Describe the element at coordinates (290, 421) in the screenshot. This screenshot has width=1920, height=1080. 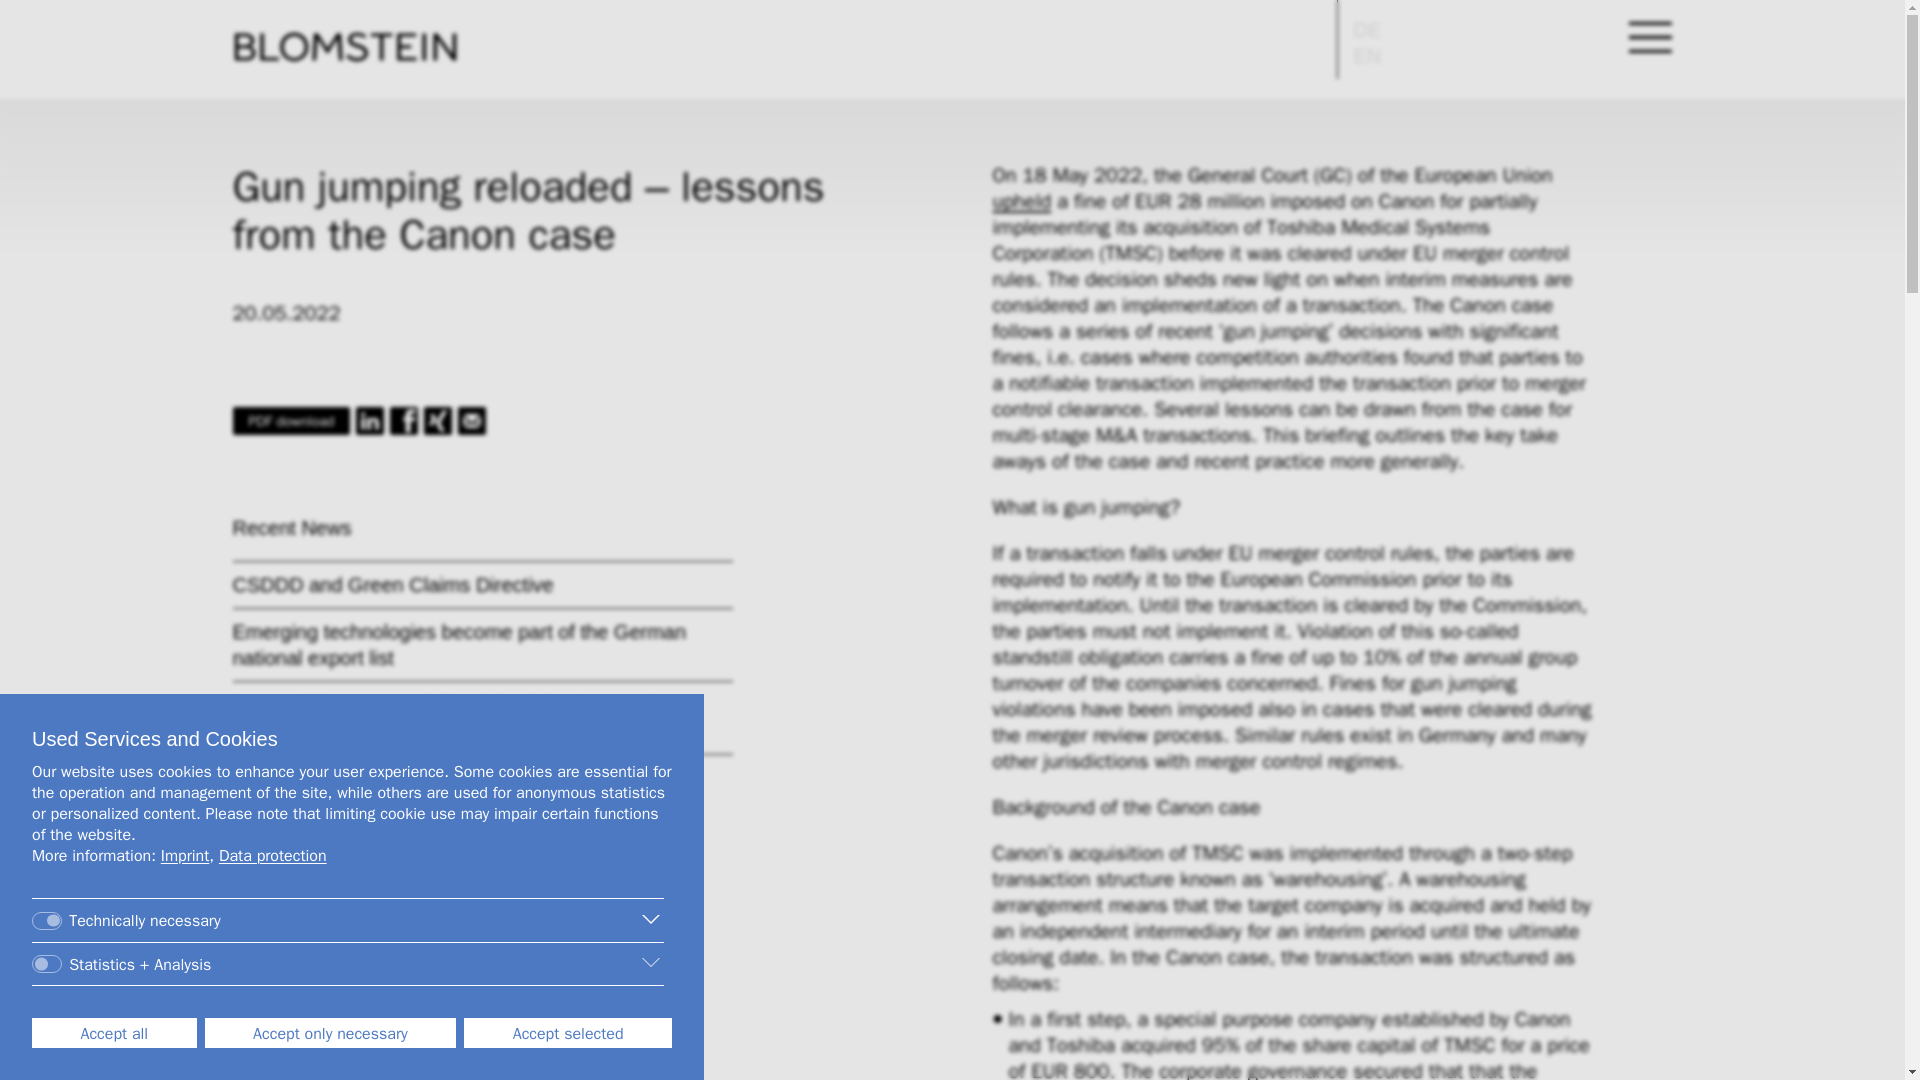
I see `PDF download` at that location.